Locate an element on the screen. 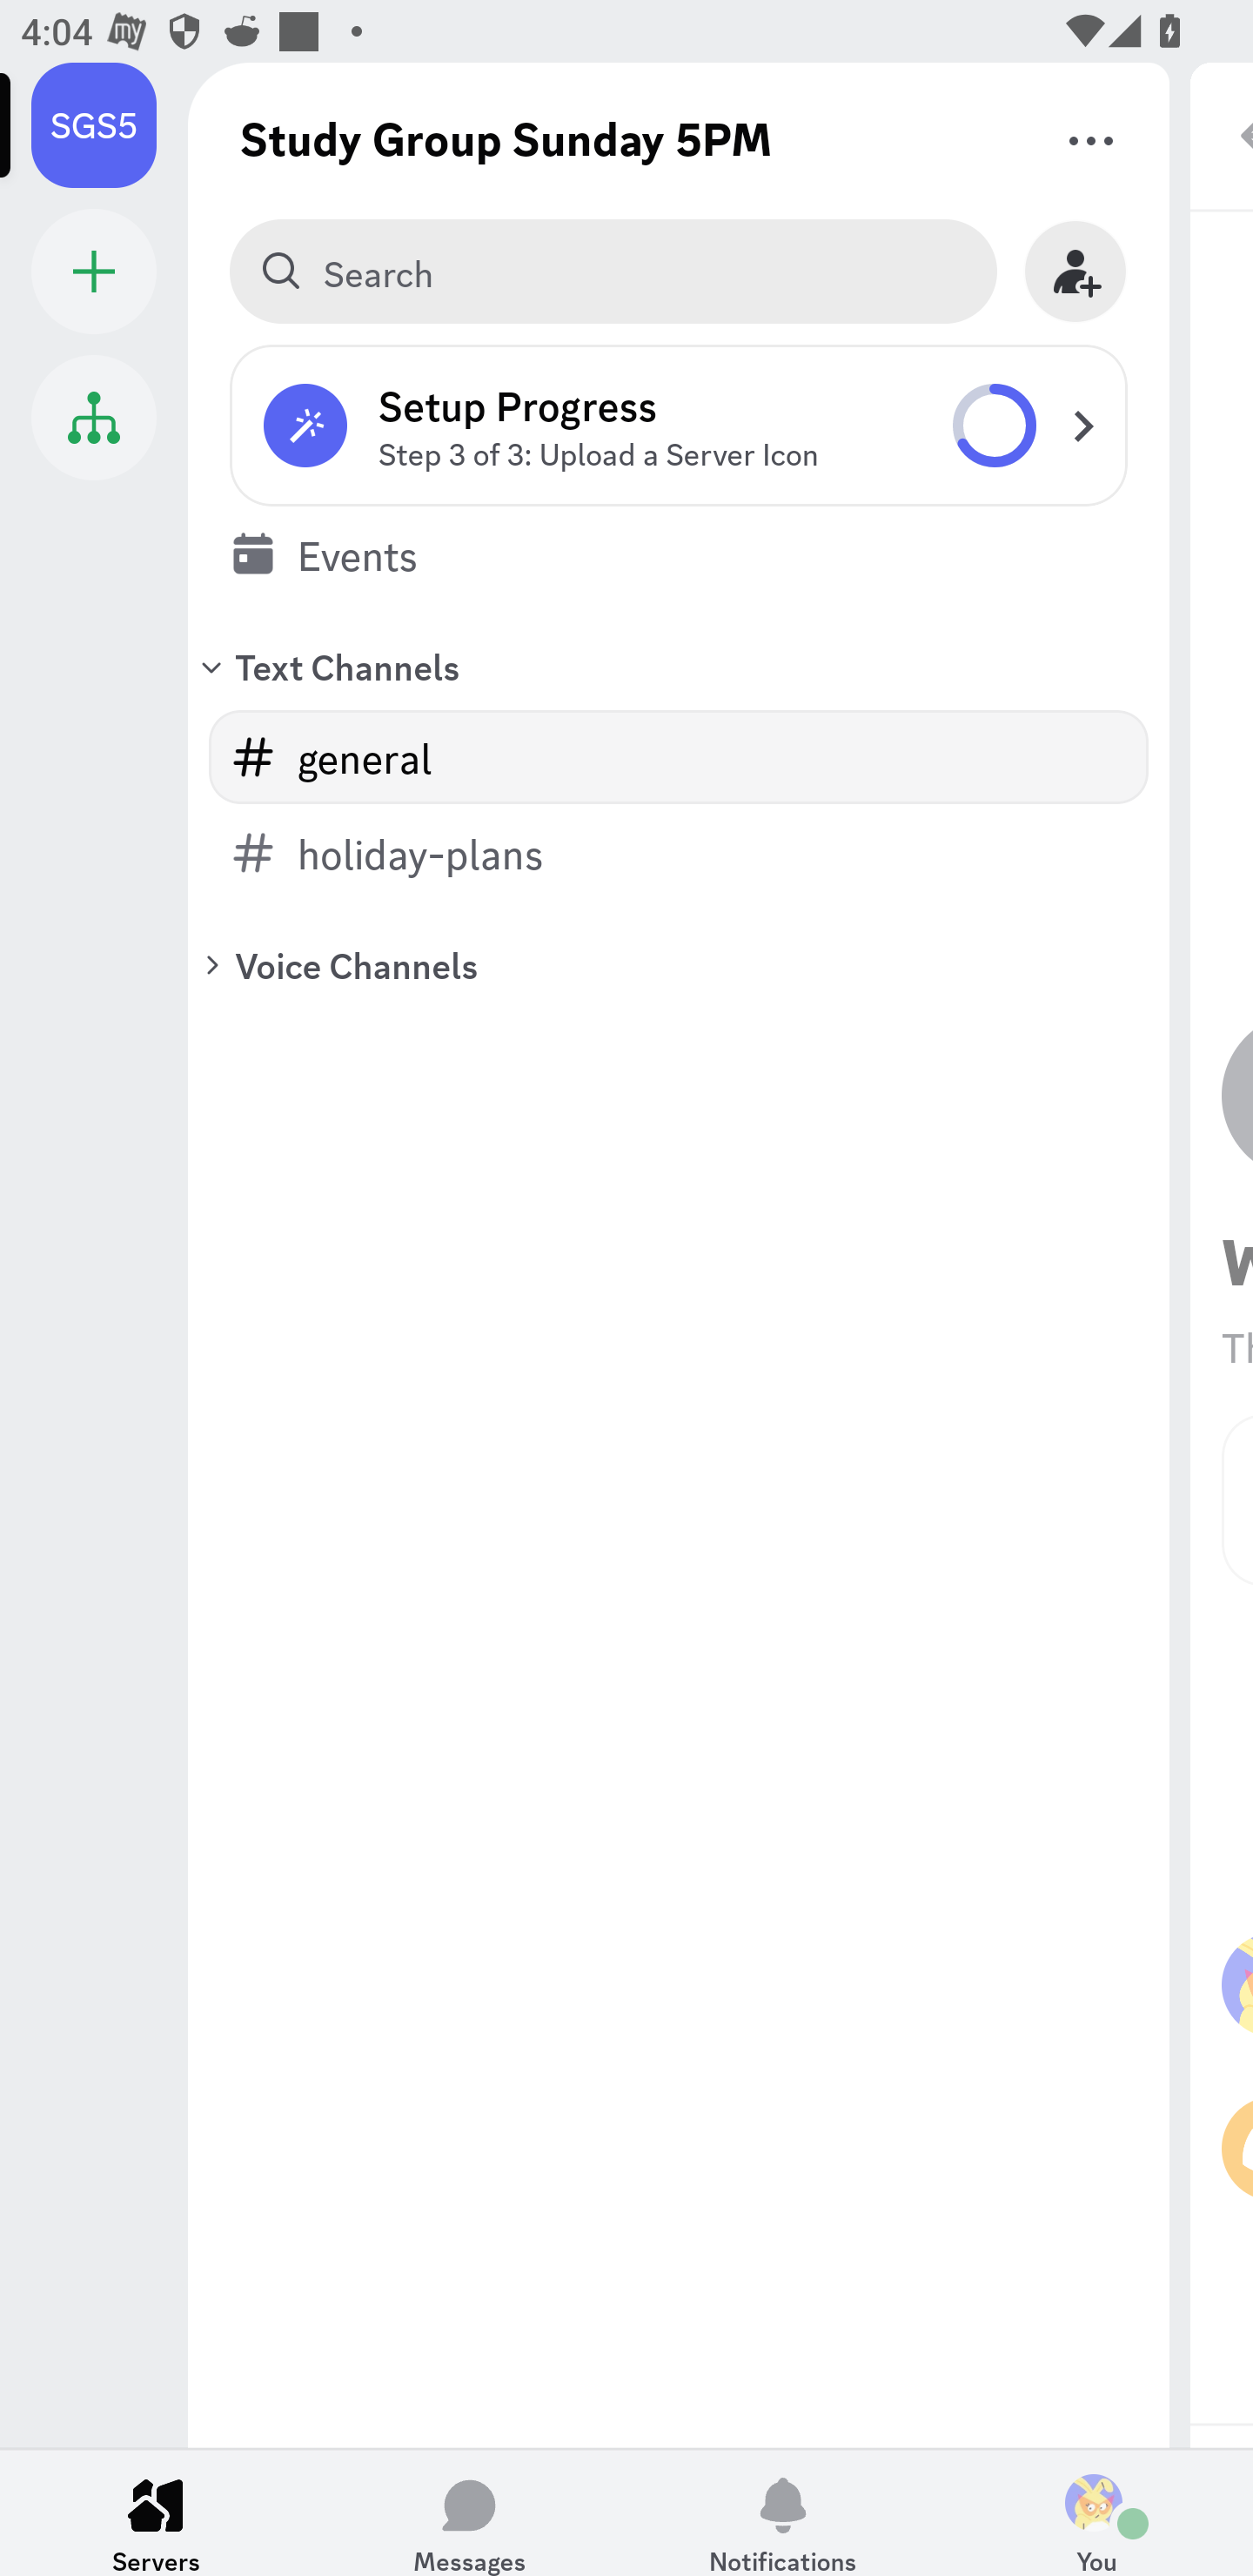  Messages is located at coordinates (470, 2512).